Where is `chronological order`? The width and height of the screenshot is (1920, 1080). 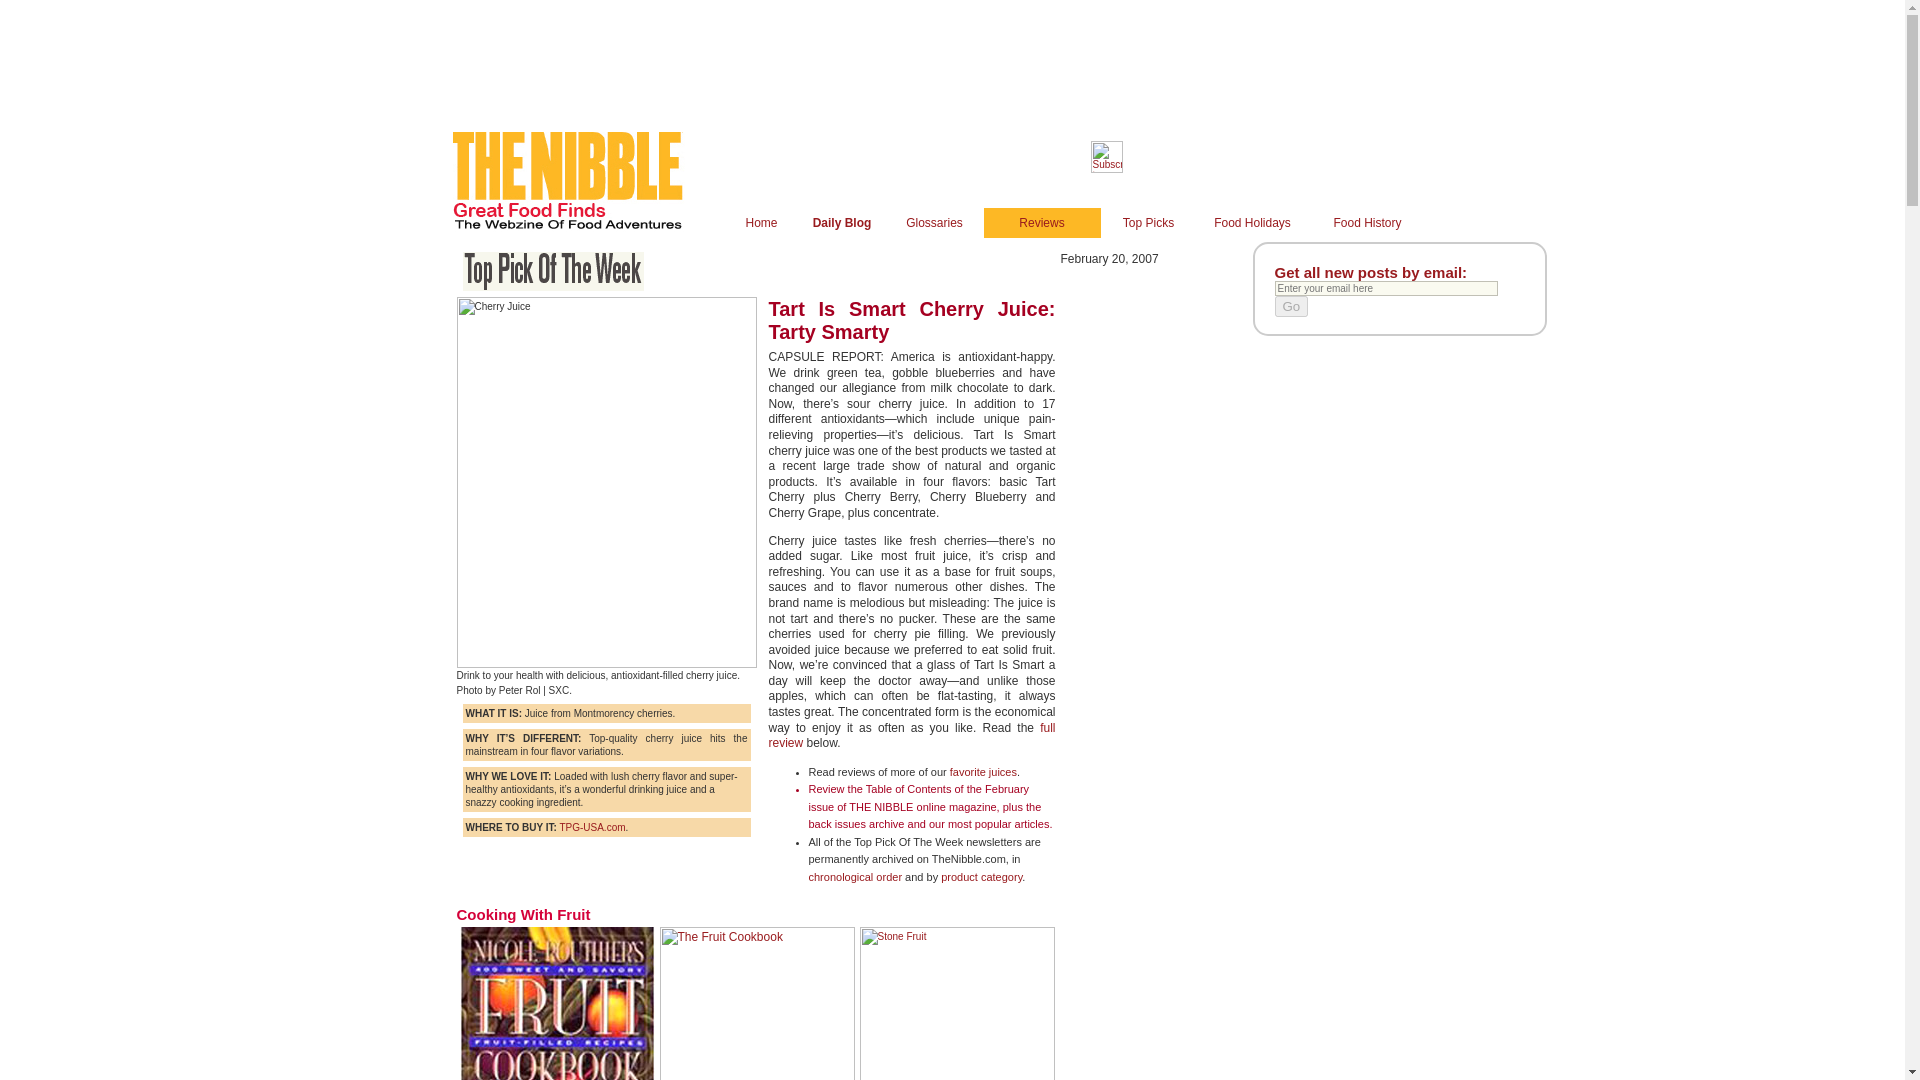
chronological order is located at coordinates (855, 876).